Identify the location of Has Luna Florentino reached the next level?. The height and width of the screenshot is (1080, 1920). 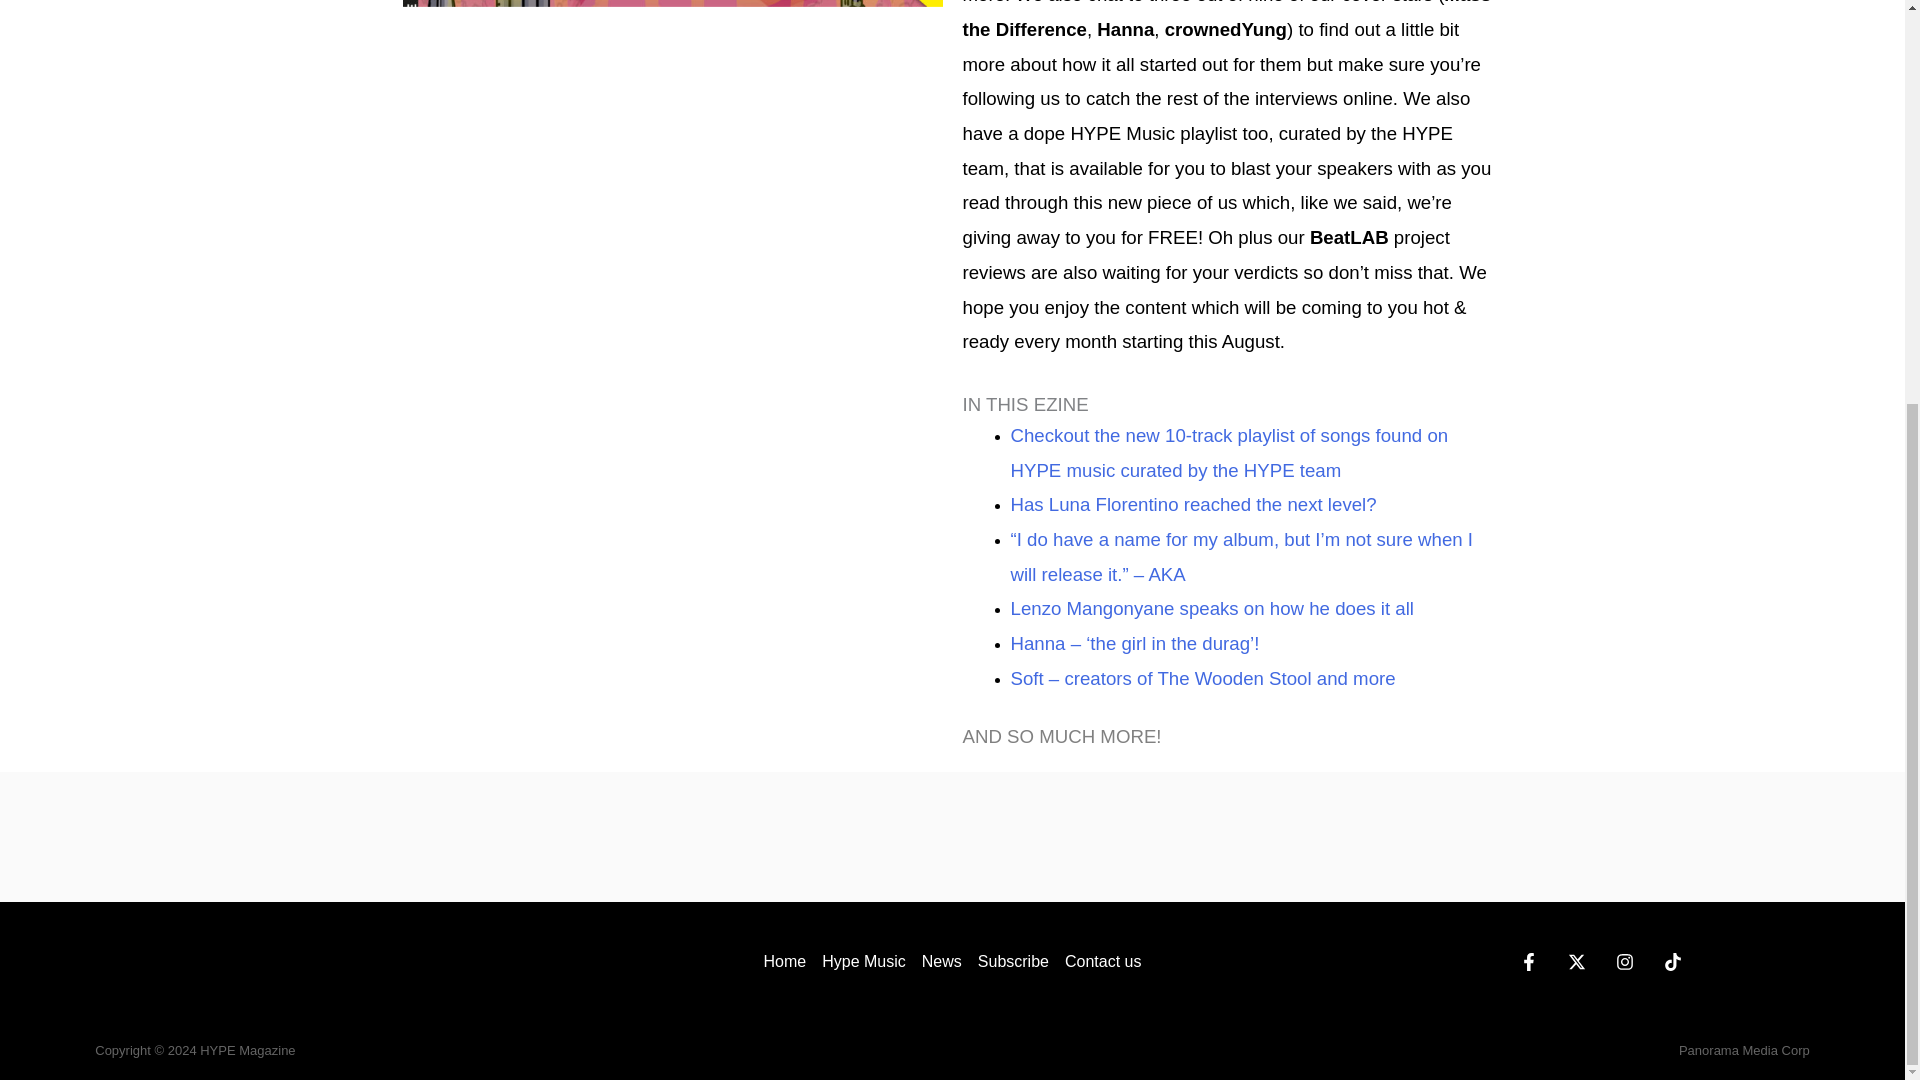
(1192, 504).